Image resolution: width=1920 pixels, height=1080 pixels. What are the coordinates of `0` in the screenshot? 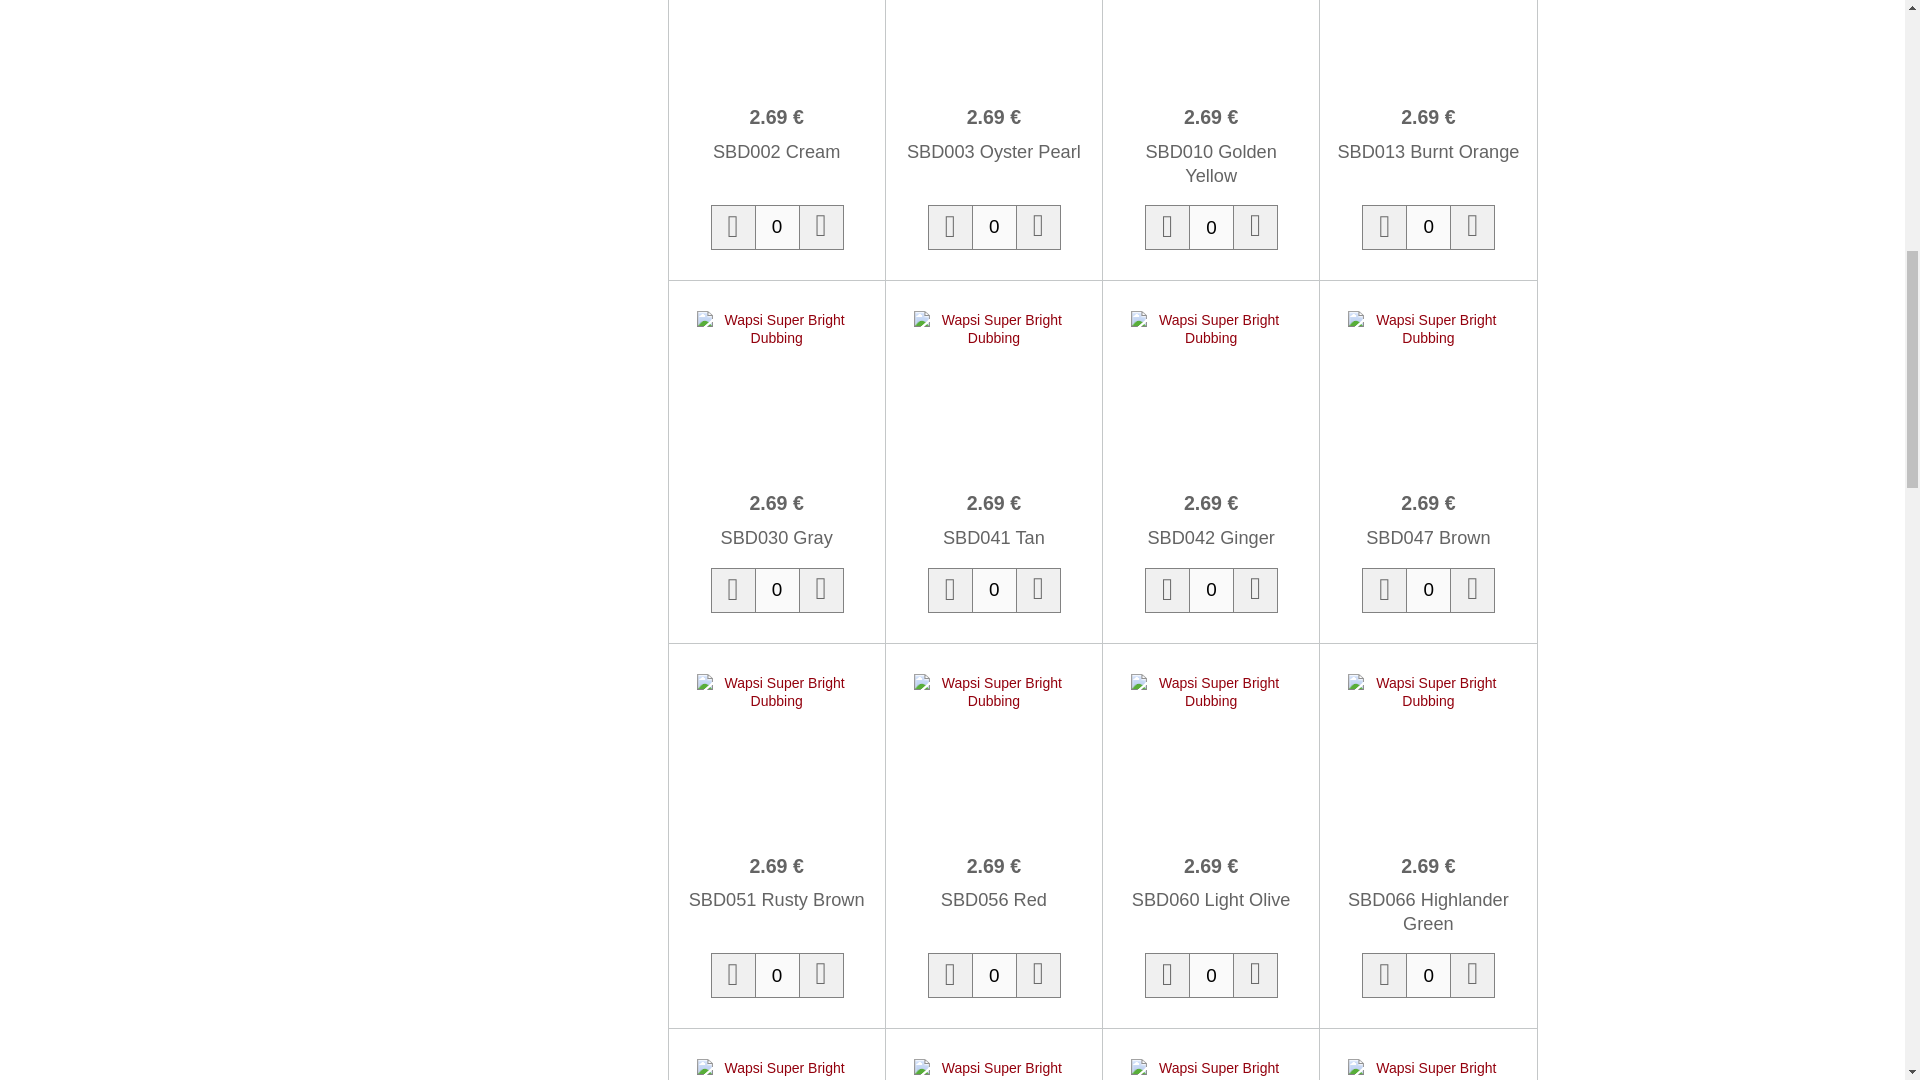 It's located at (1428, 974).